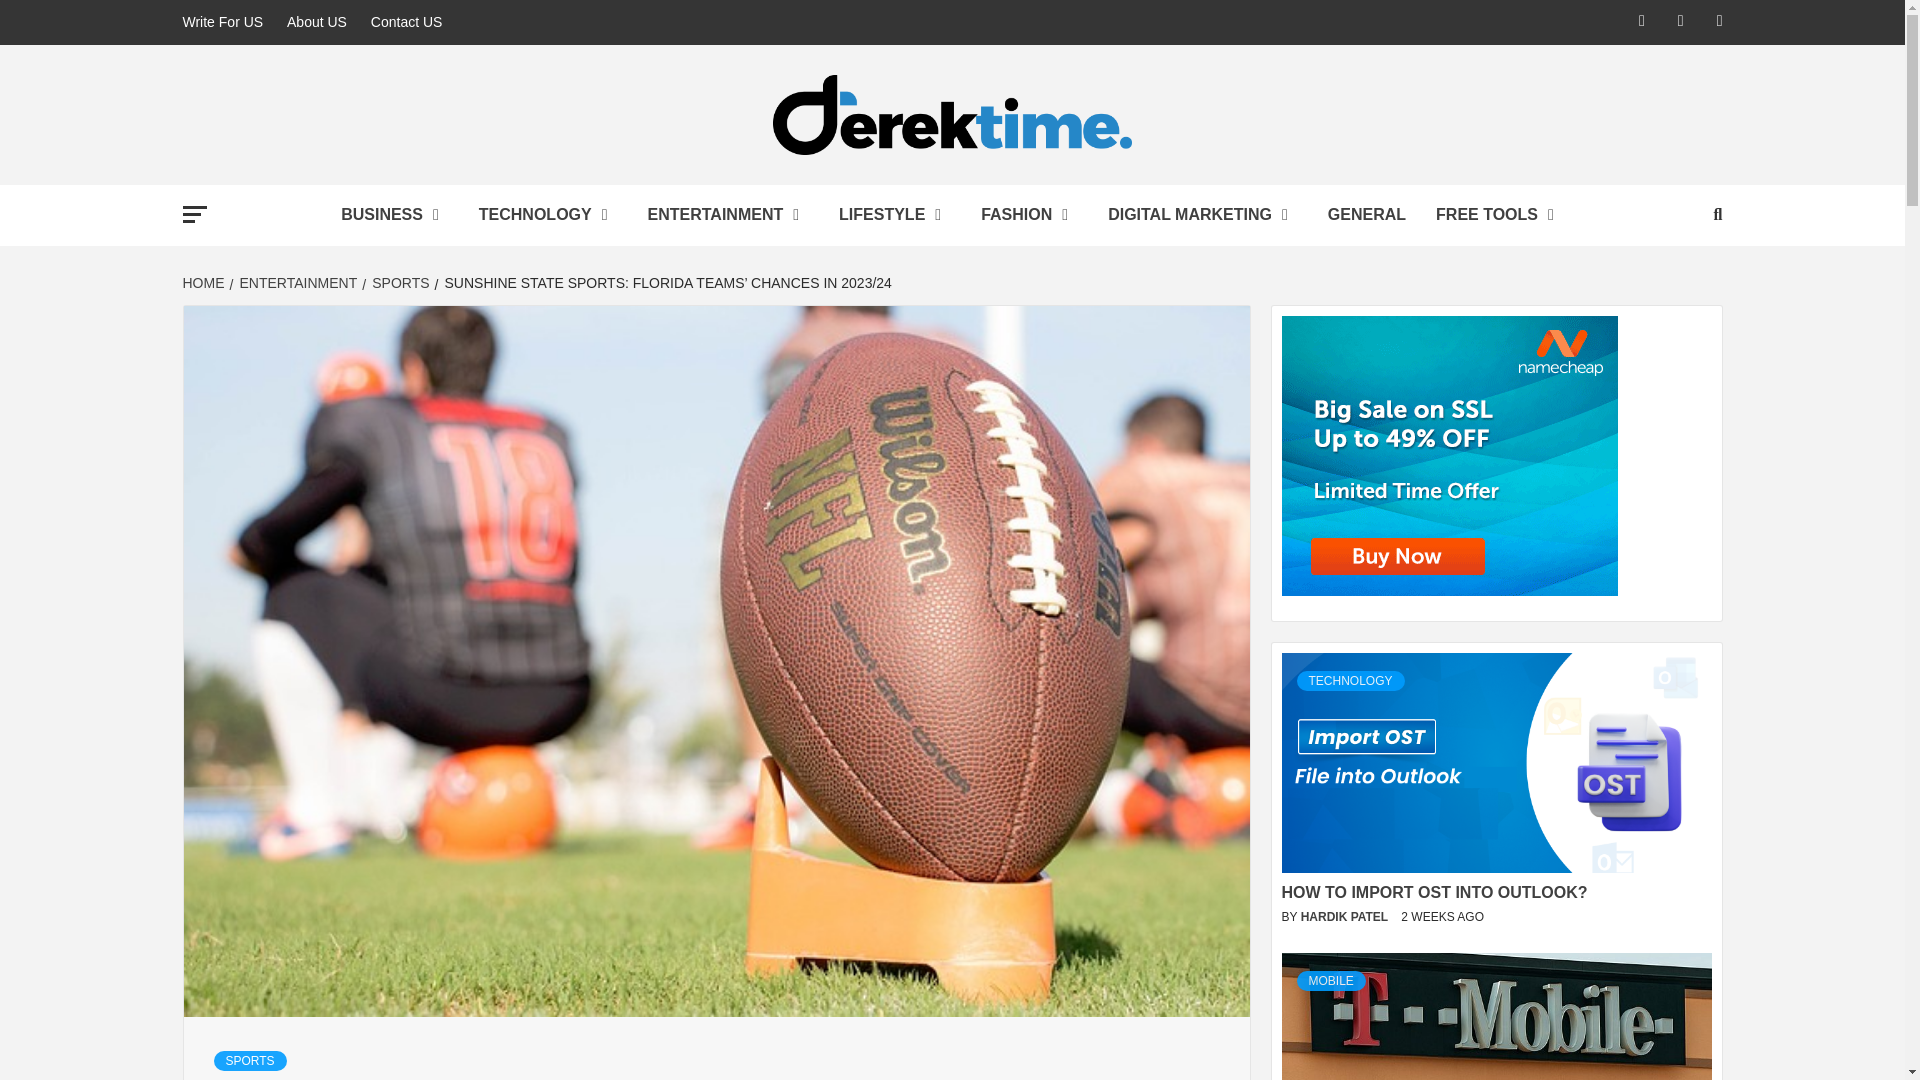  What do you see at coordinates (495, 205) in the screenshot?
I see `DEREK TIME` at bounding box center [495, 205].